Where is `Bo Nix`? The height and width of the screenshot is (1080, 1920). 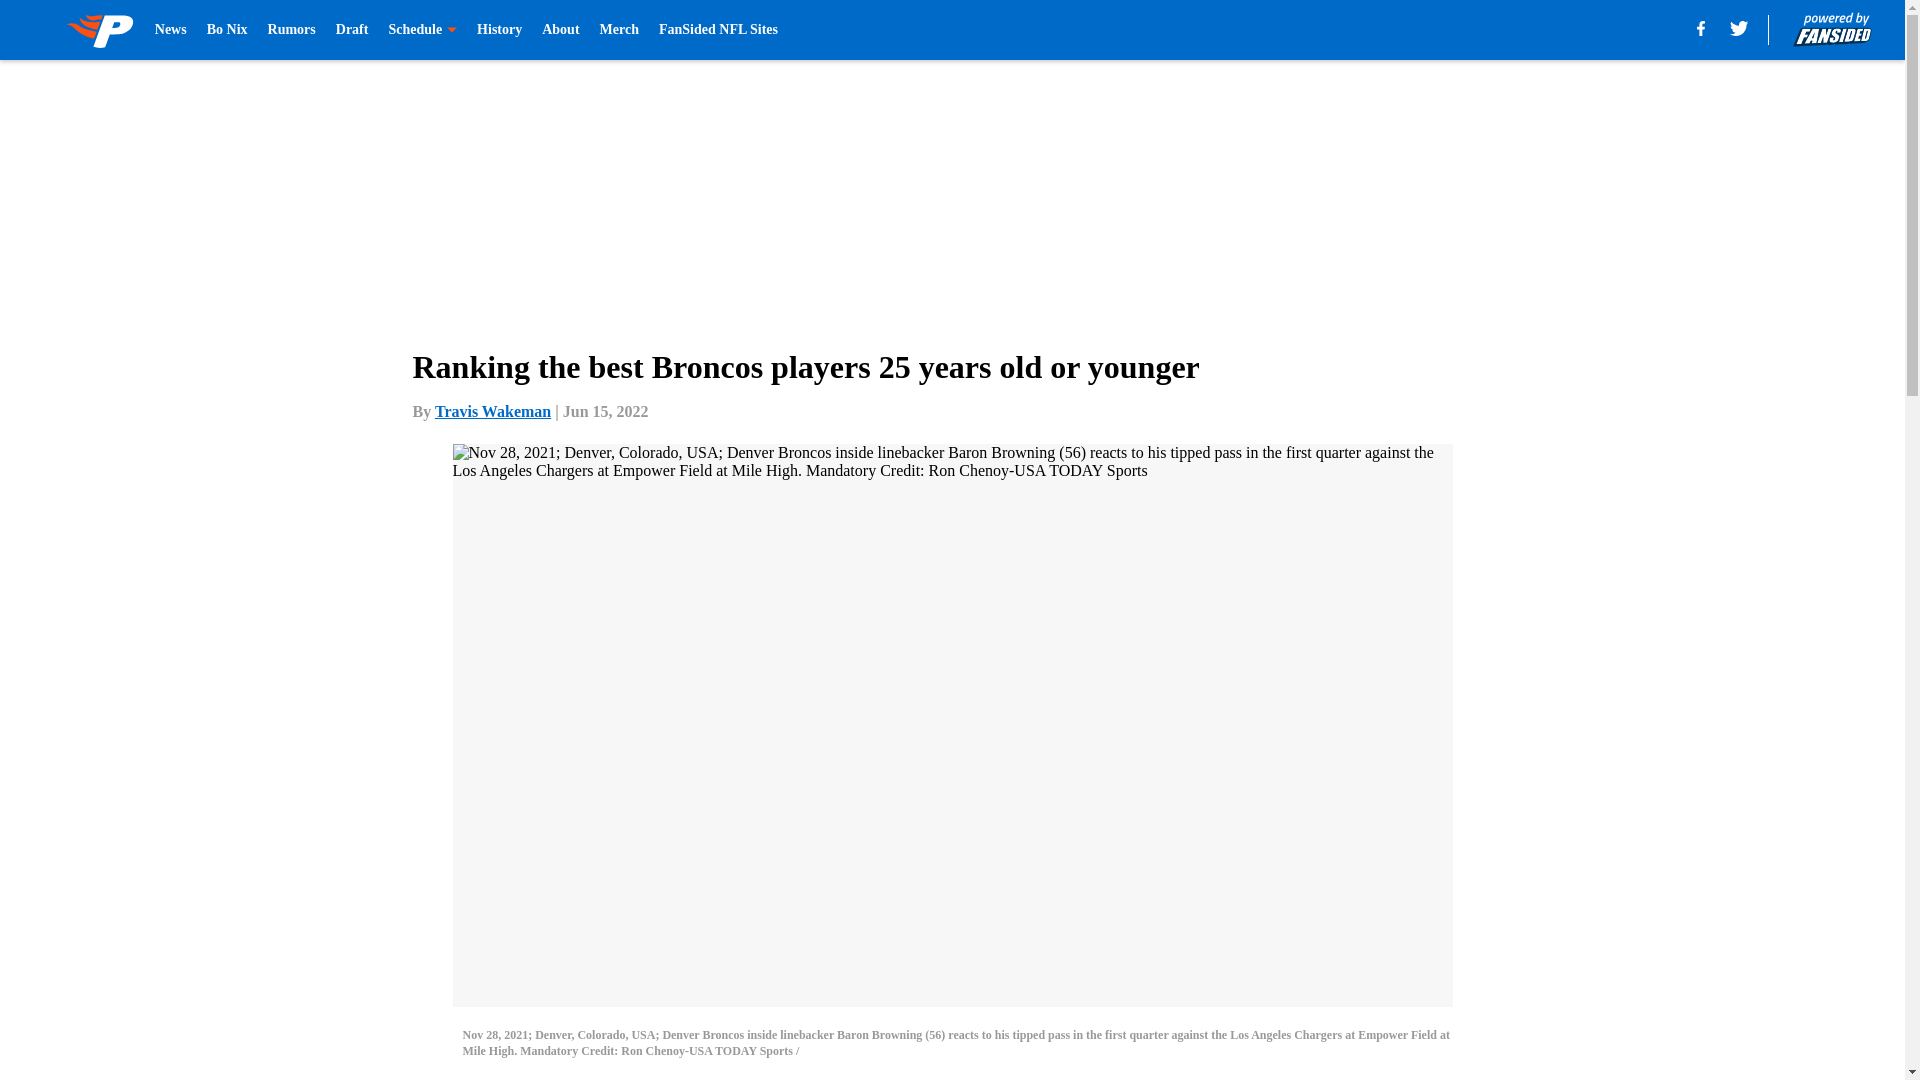 Bo Nix is located at coordinates (227, 30).